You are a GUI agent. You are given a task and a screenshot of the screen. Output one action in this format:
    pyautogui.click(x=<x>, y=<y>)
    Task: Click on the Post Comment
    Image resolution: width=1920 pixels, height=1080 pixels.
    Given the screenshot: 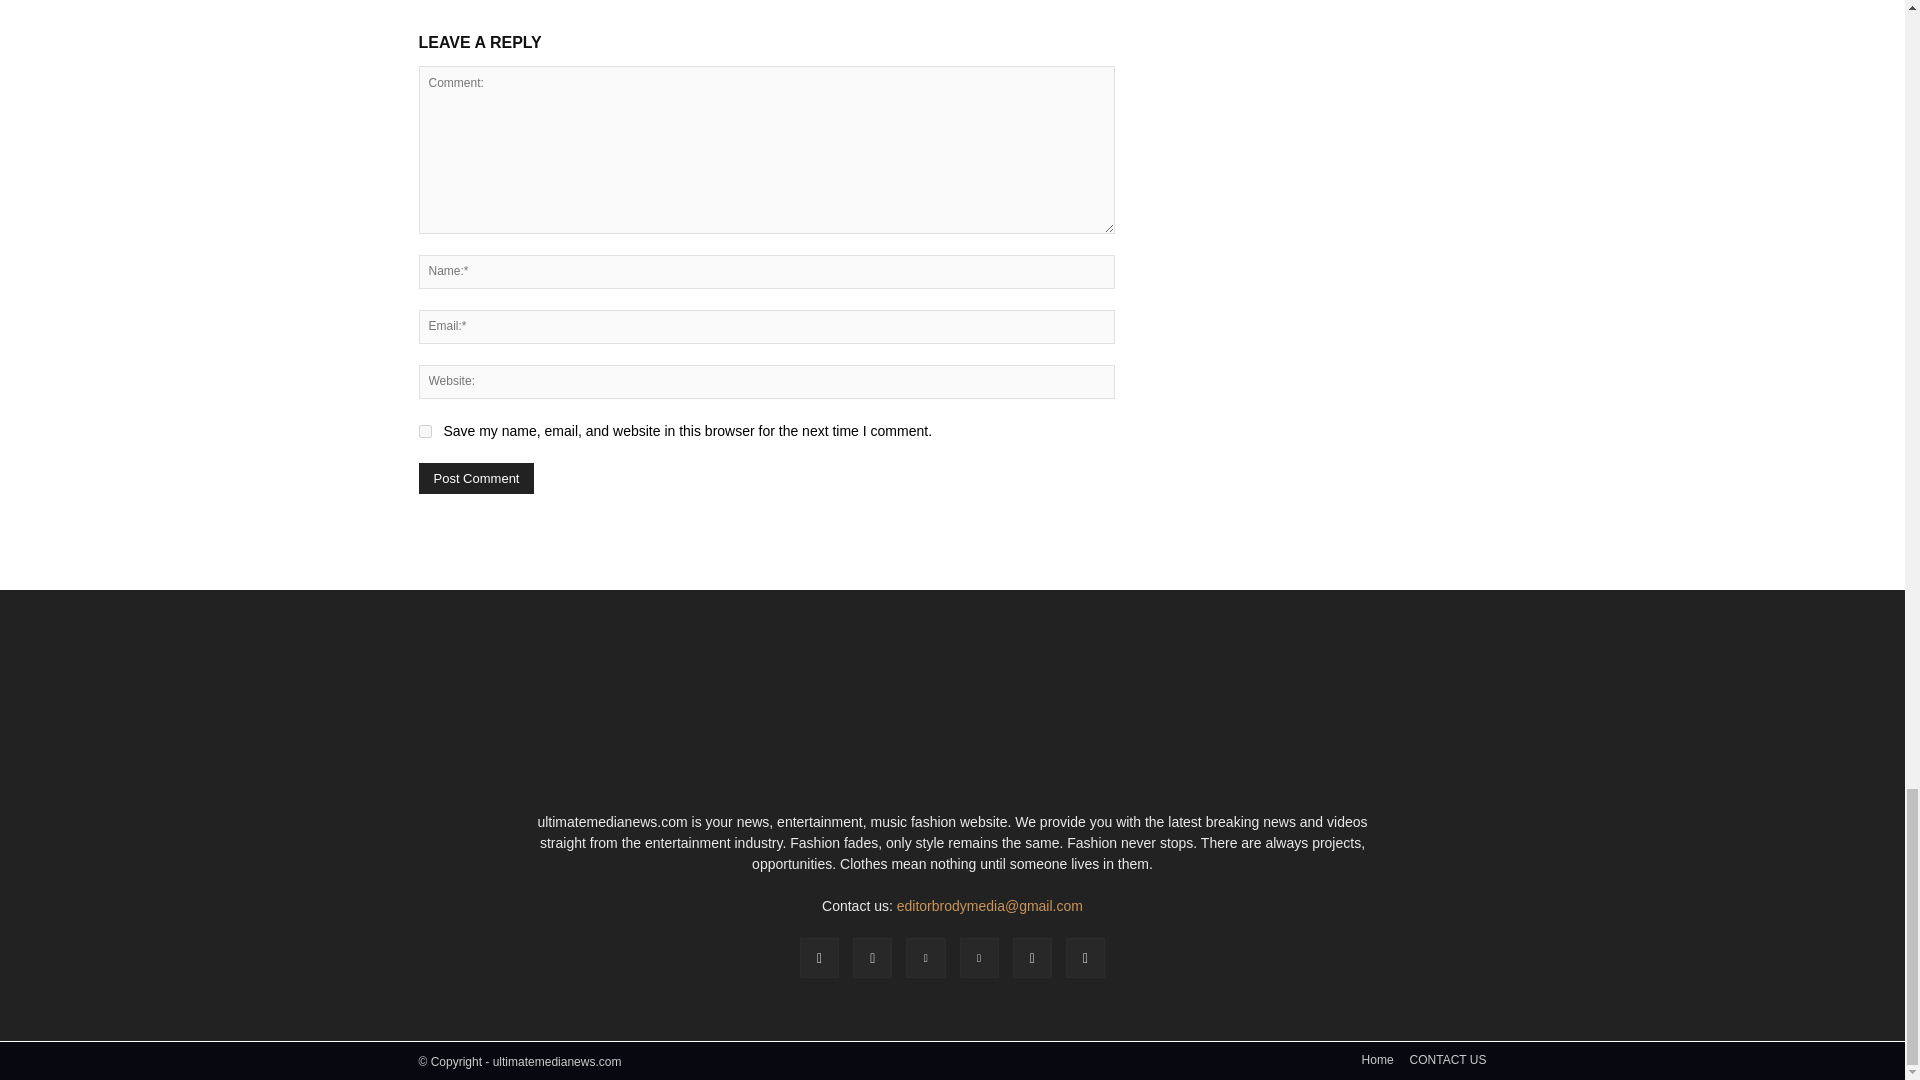 What is the action you would take?
    pyautogui.click(x=476, y=478)
    